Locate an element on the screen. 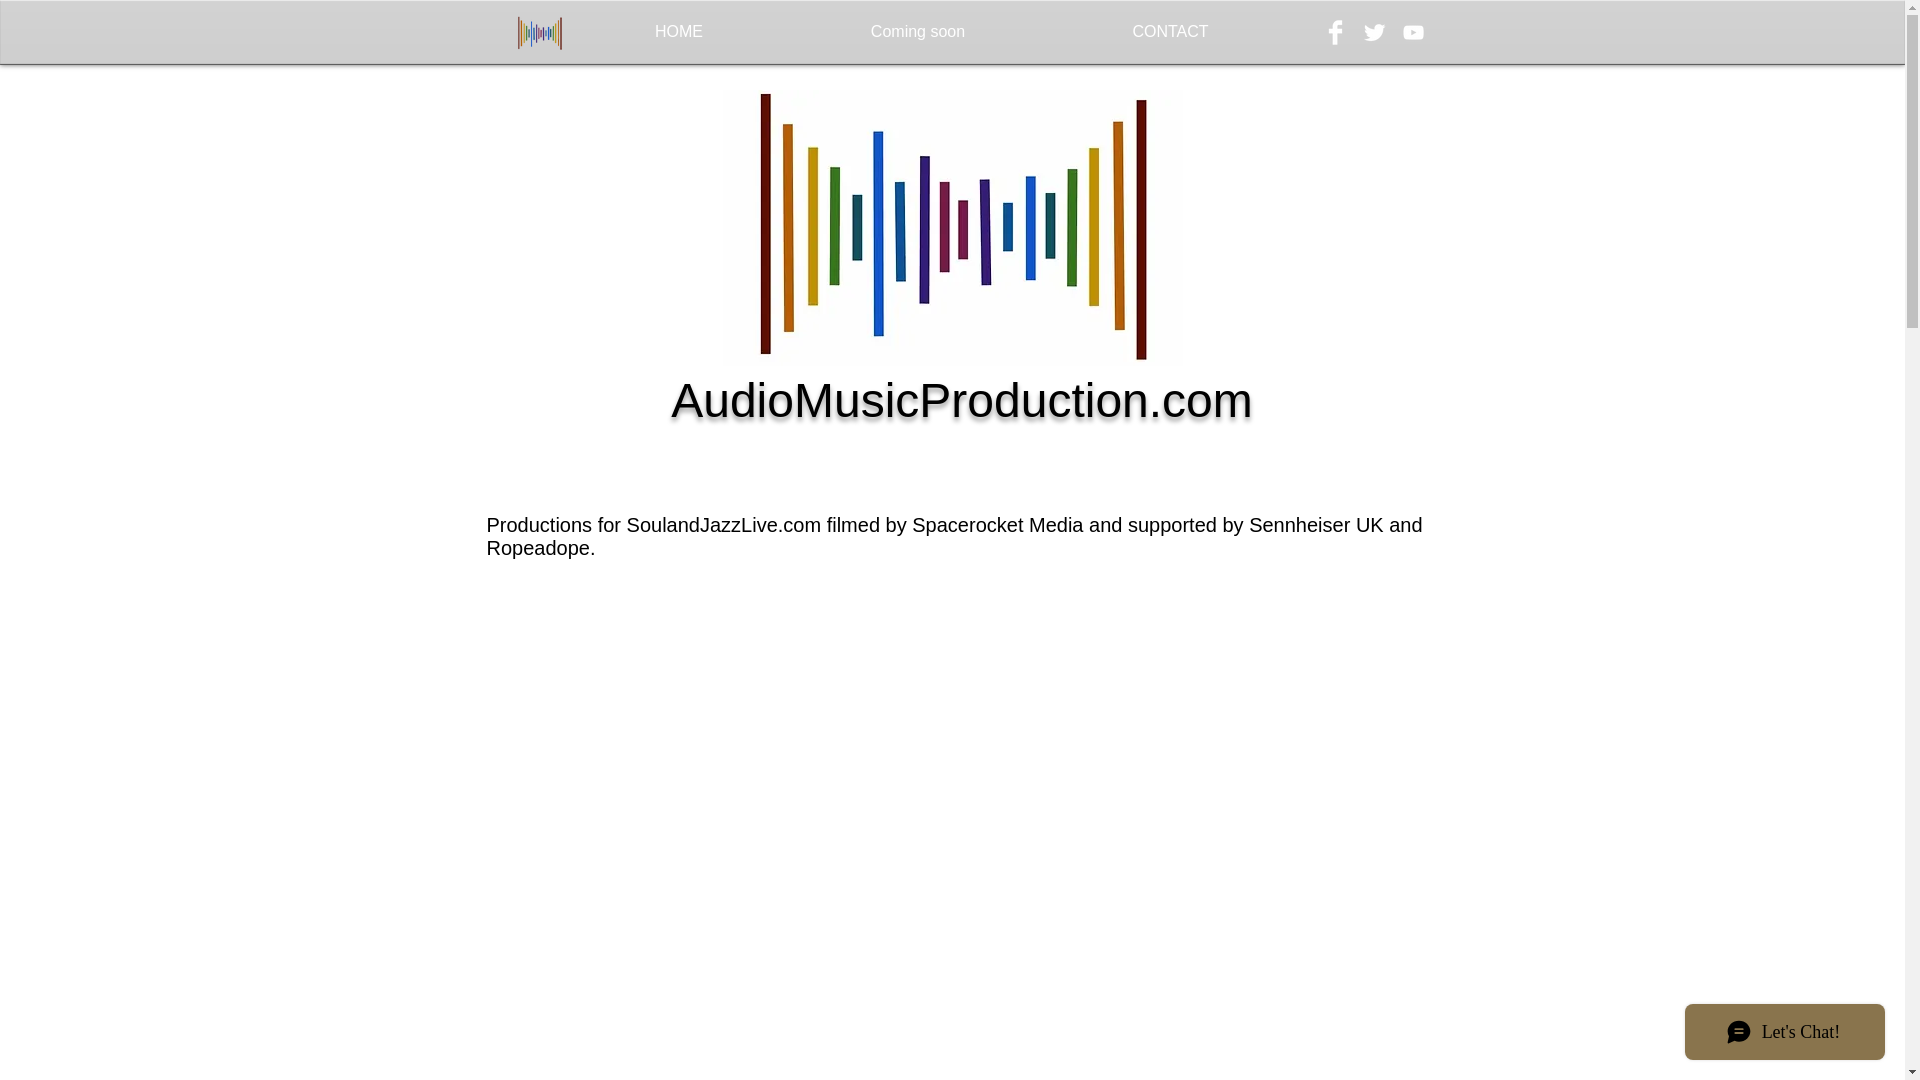 The width and height of the screenshot is (1920, 1080). External YouTube is located at coordinates (960, 960).